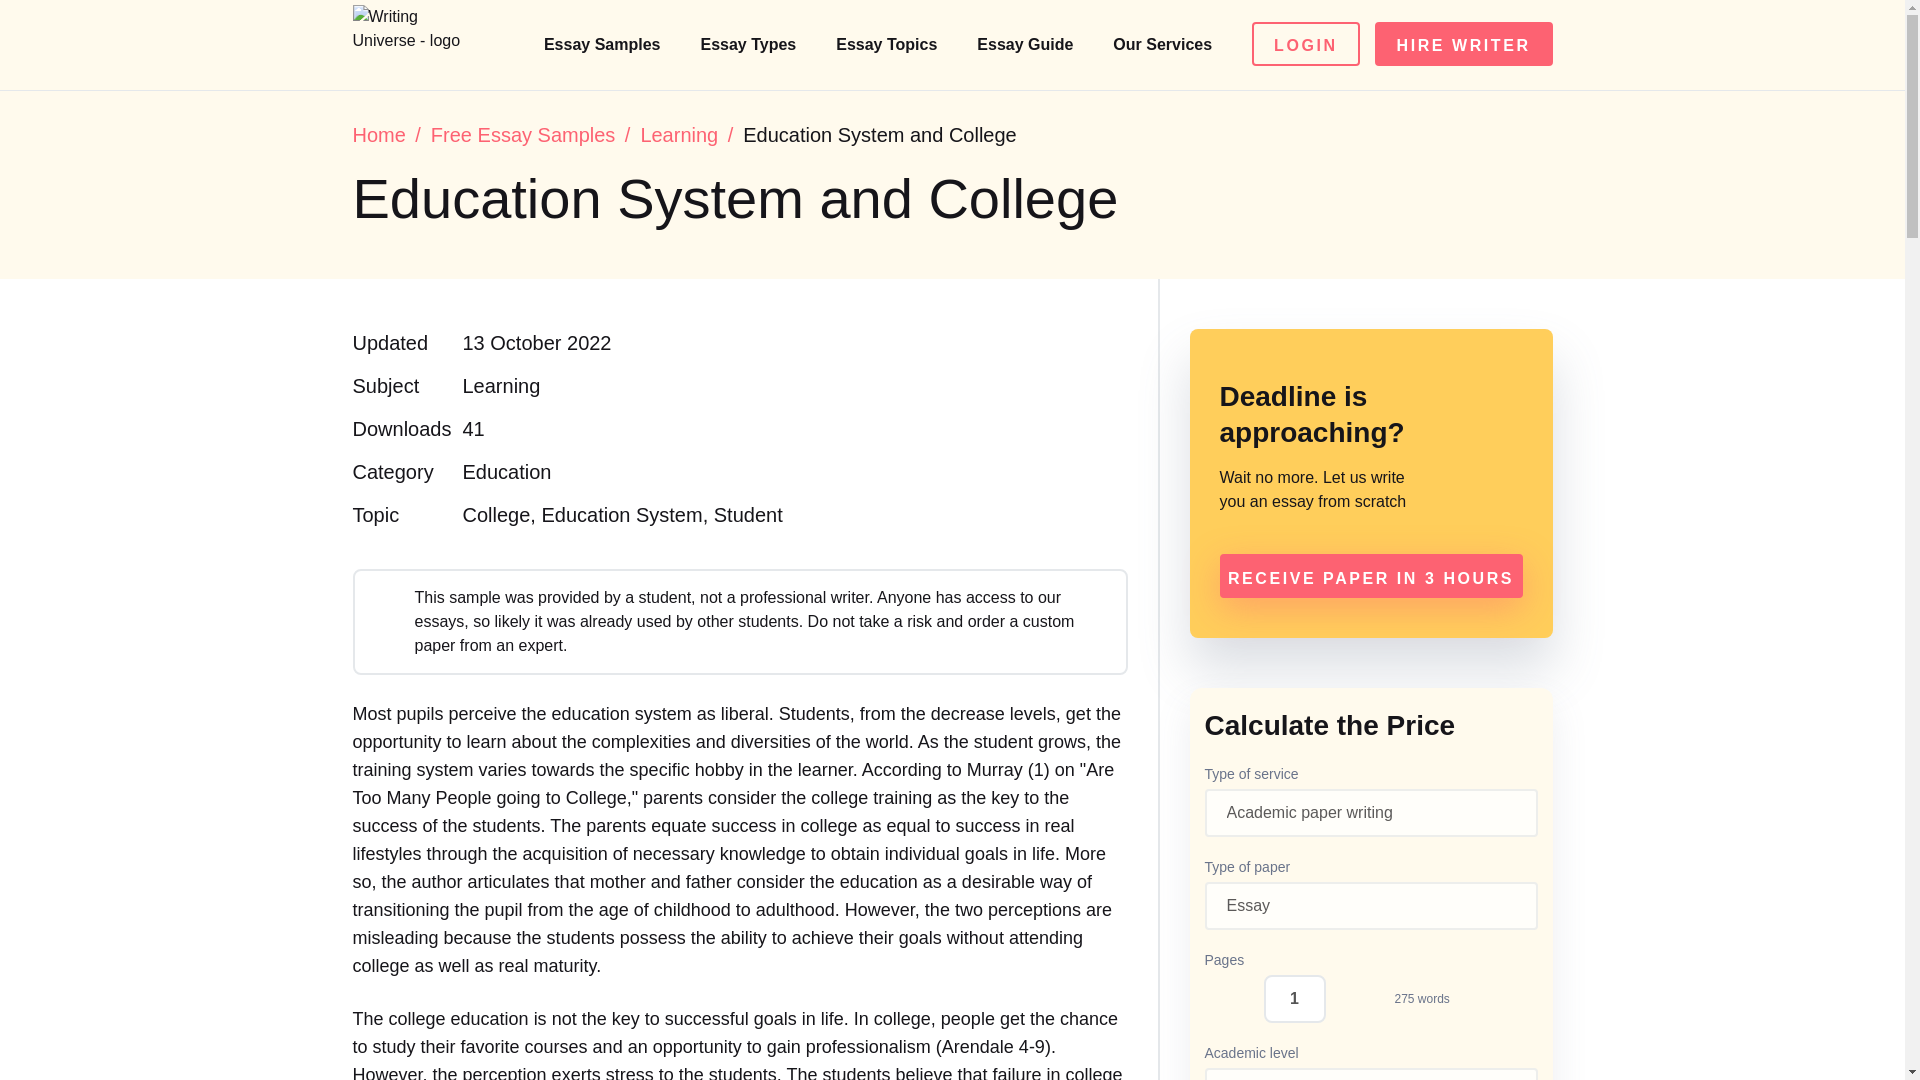 Image resolution: width=1920 pixels, height=1080 pixels. What do you see at coordinates (604, 44) in the screenshot?
I see `Essay Samples` at bounding box center [604, 44].